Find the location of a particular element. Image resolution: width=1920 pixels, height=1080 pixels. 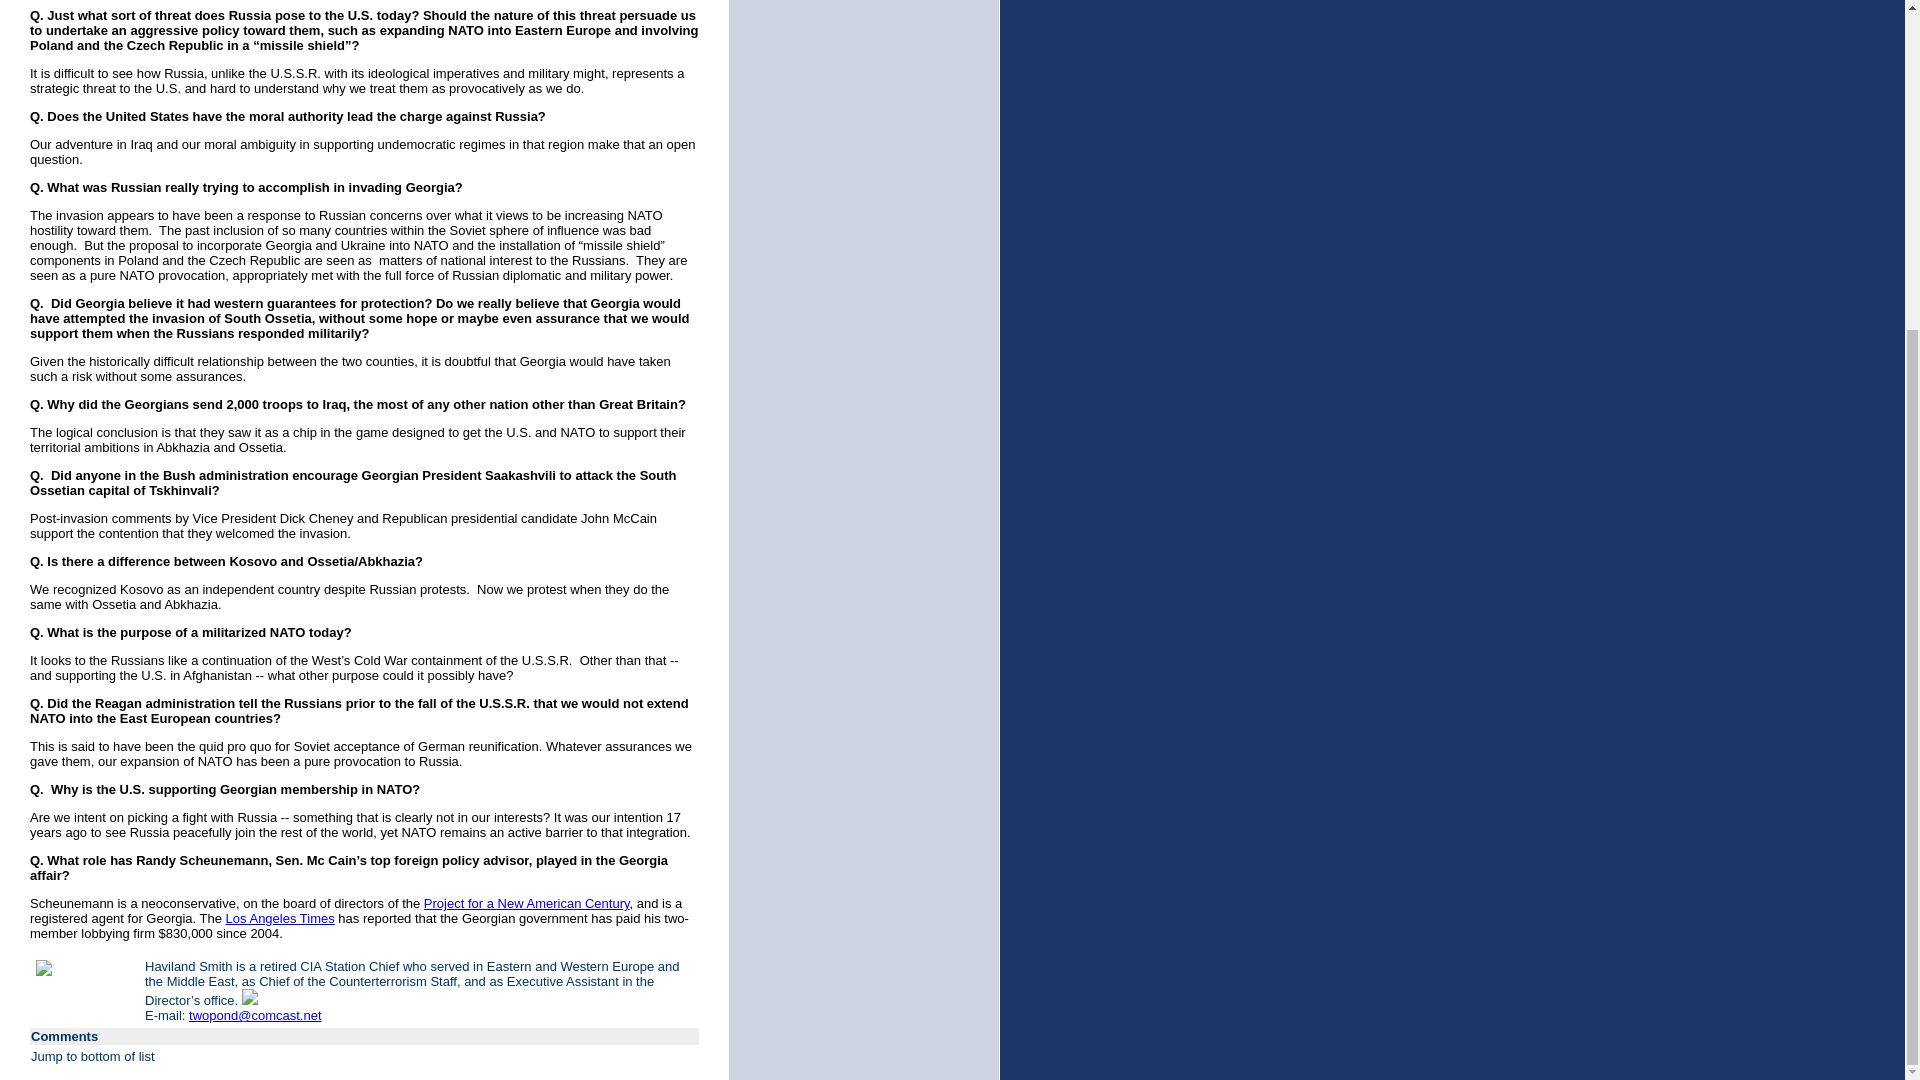

Project for a New American Century is located at coordinates (526, 904).